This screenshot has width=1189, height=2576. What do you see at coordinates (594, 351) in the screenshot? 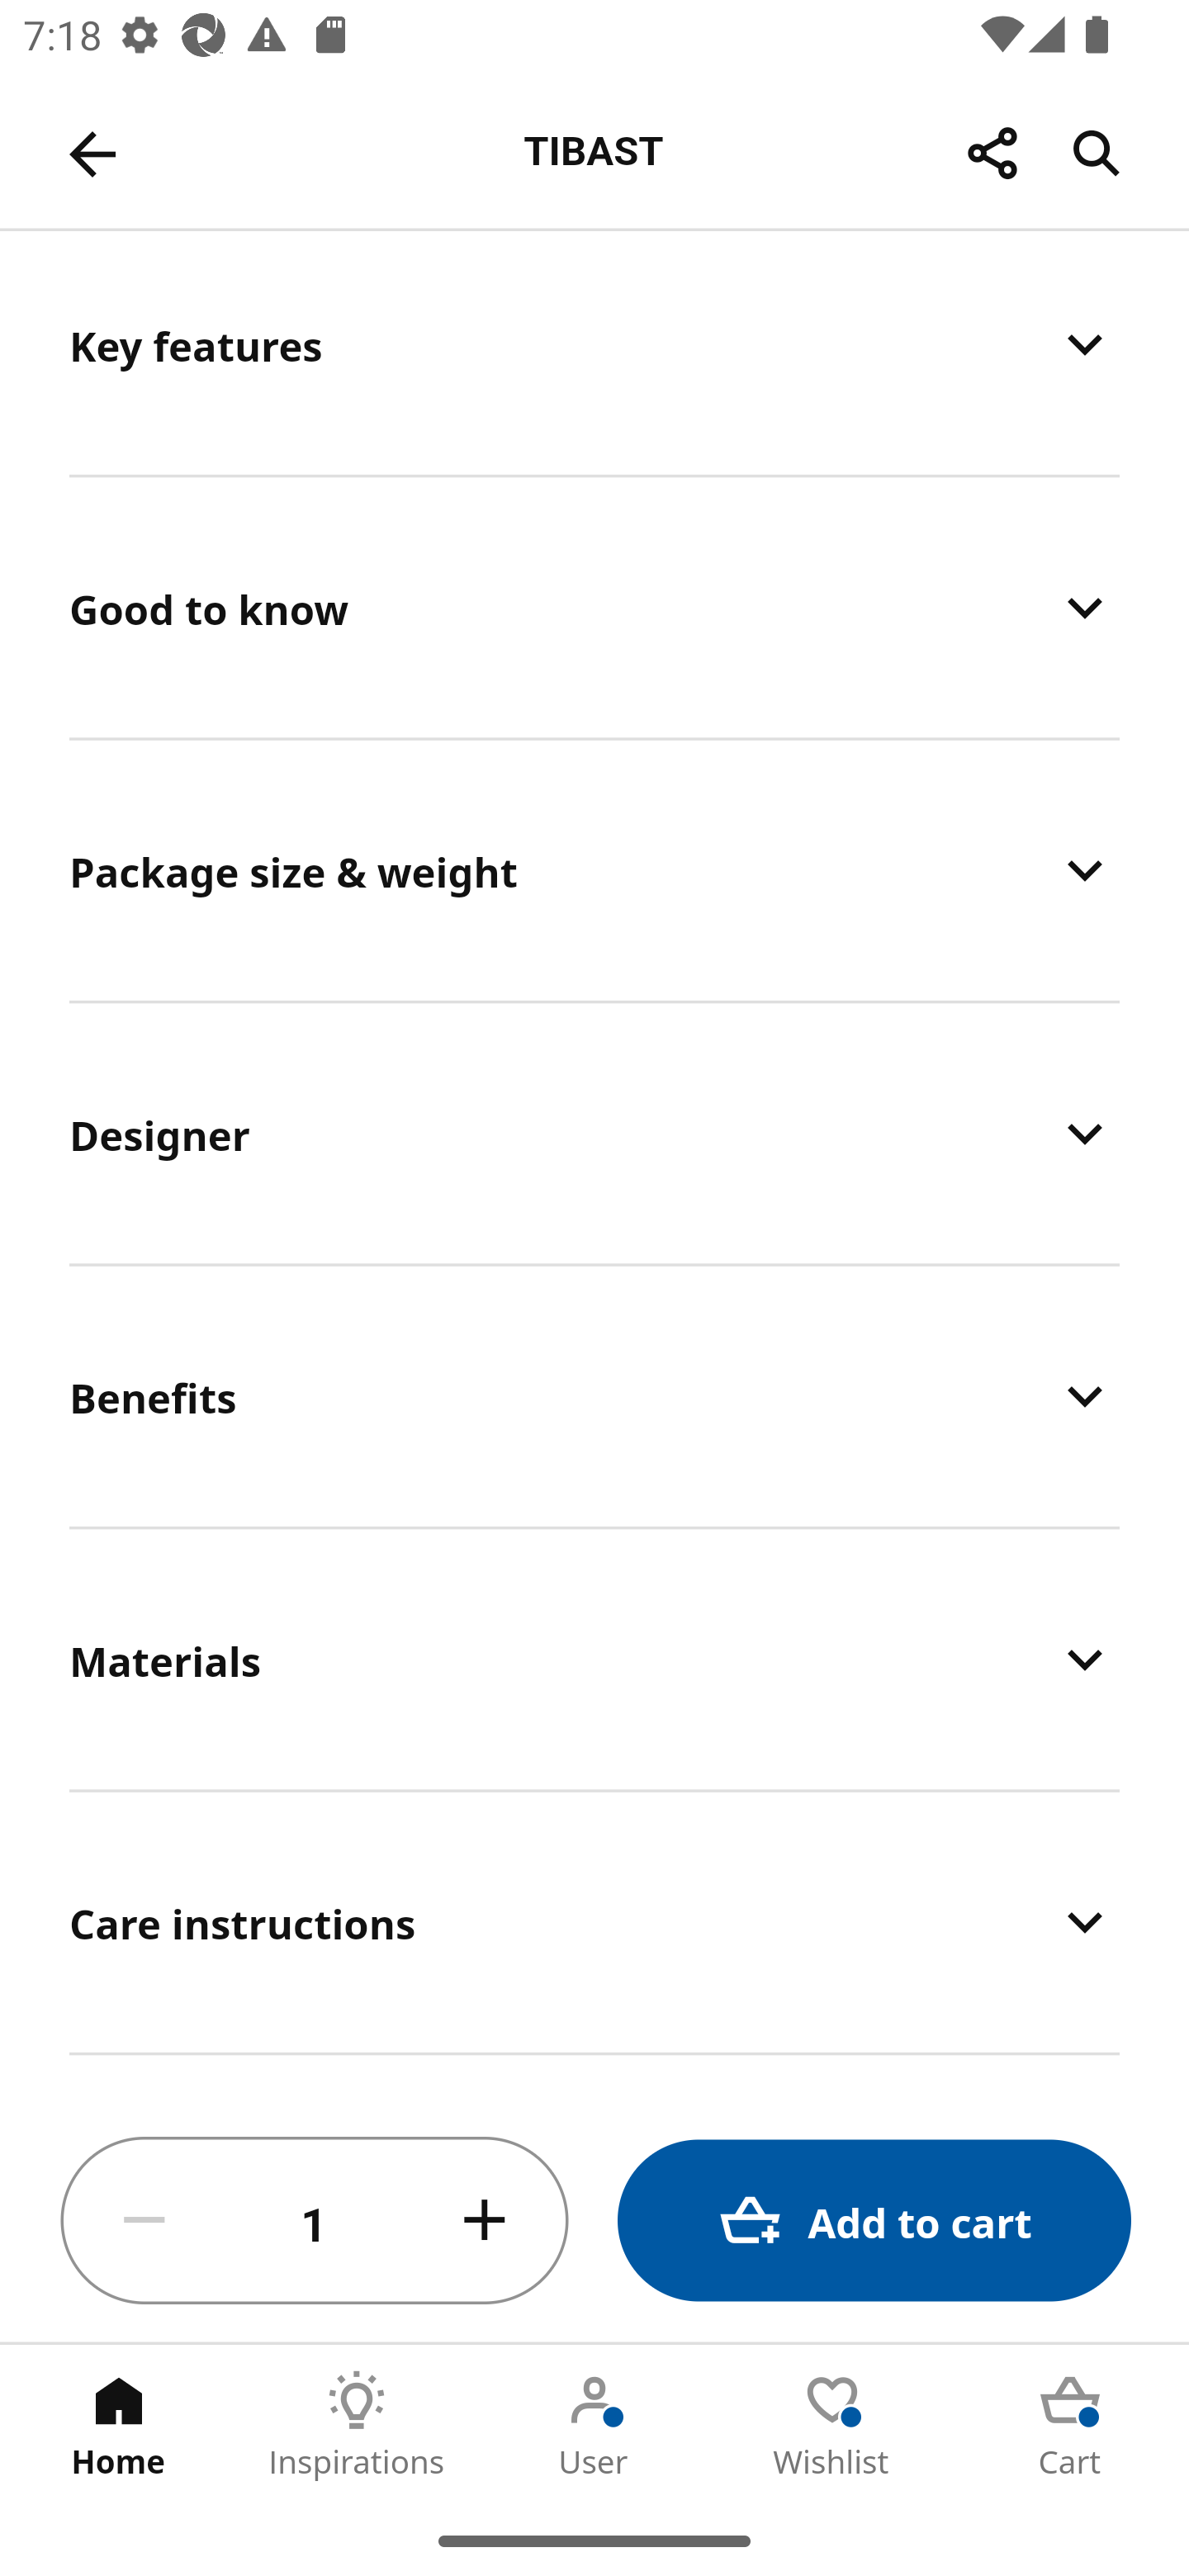
I see `Key features` at bounding box center [594, 351].